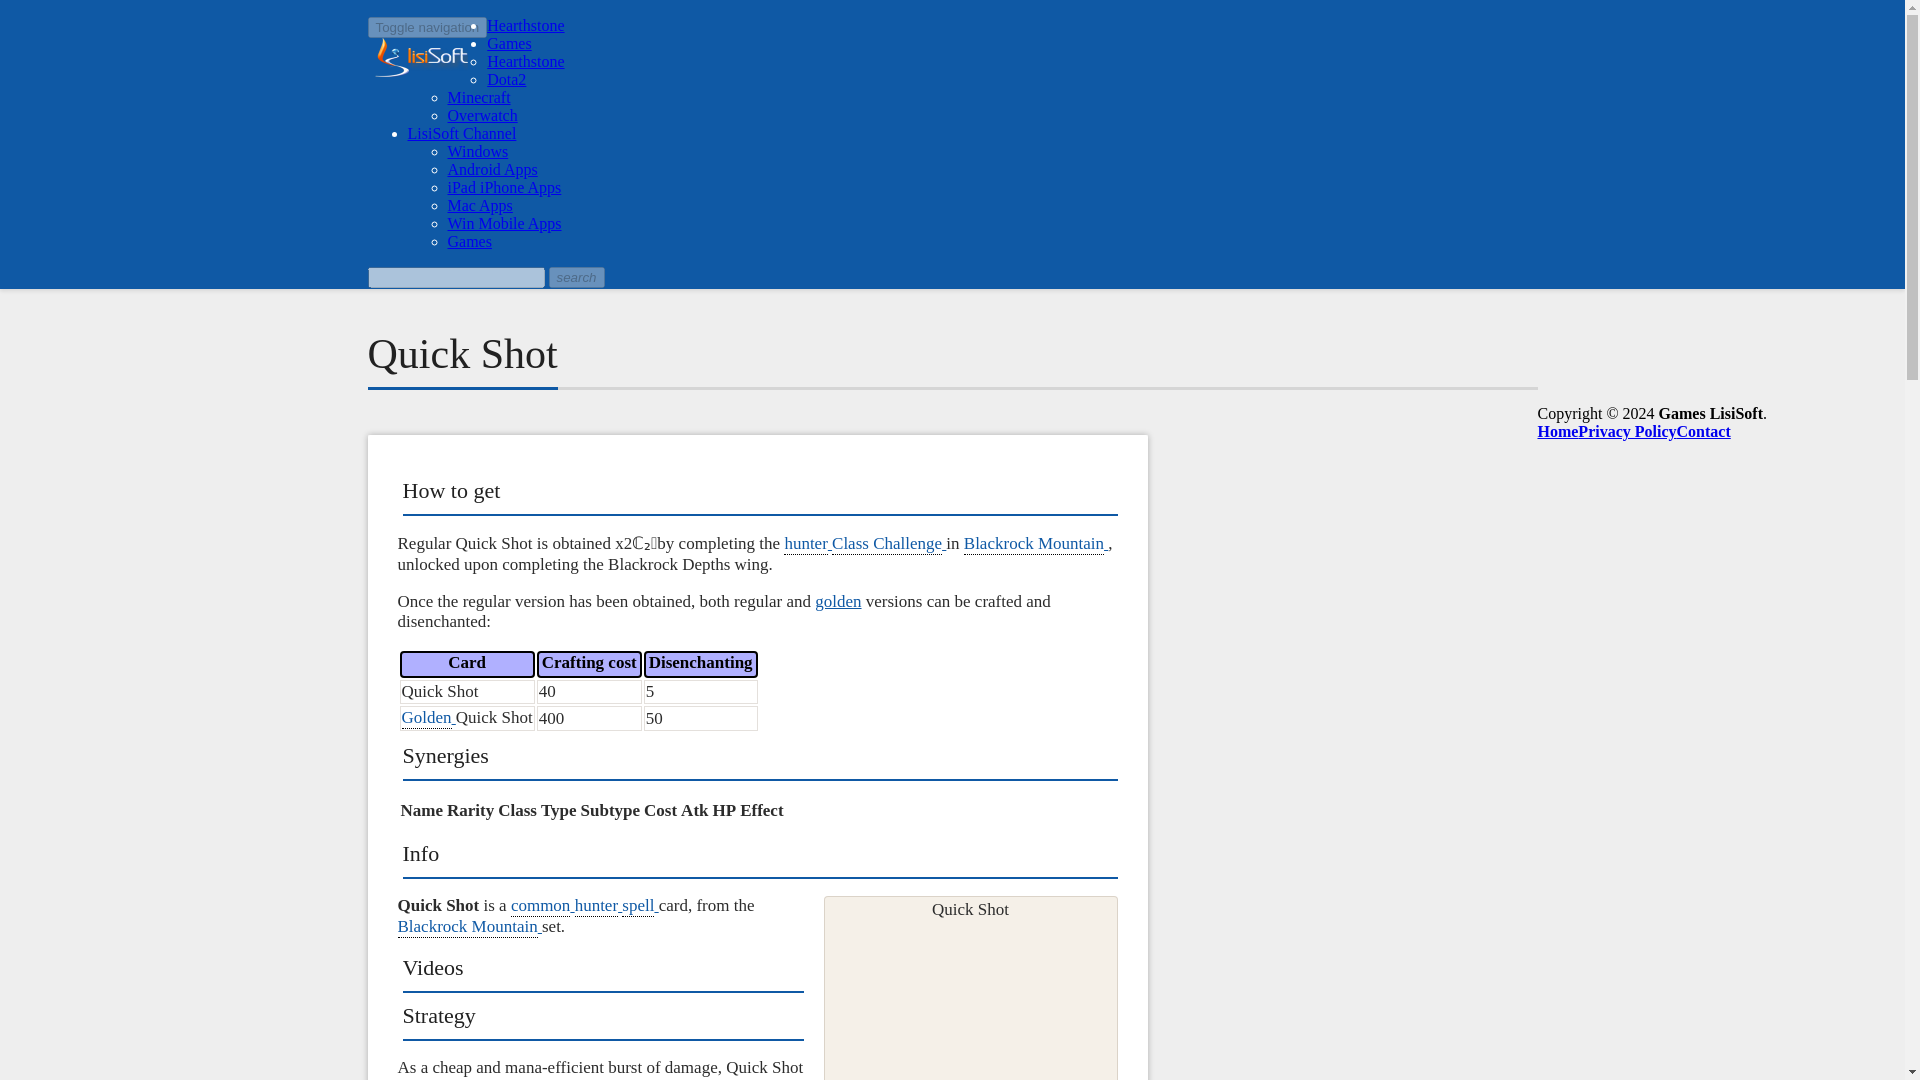  What do you see at coordinates (428, 717) in the screenshot?
I see `Golden` at bounding box center [428, 717].